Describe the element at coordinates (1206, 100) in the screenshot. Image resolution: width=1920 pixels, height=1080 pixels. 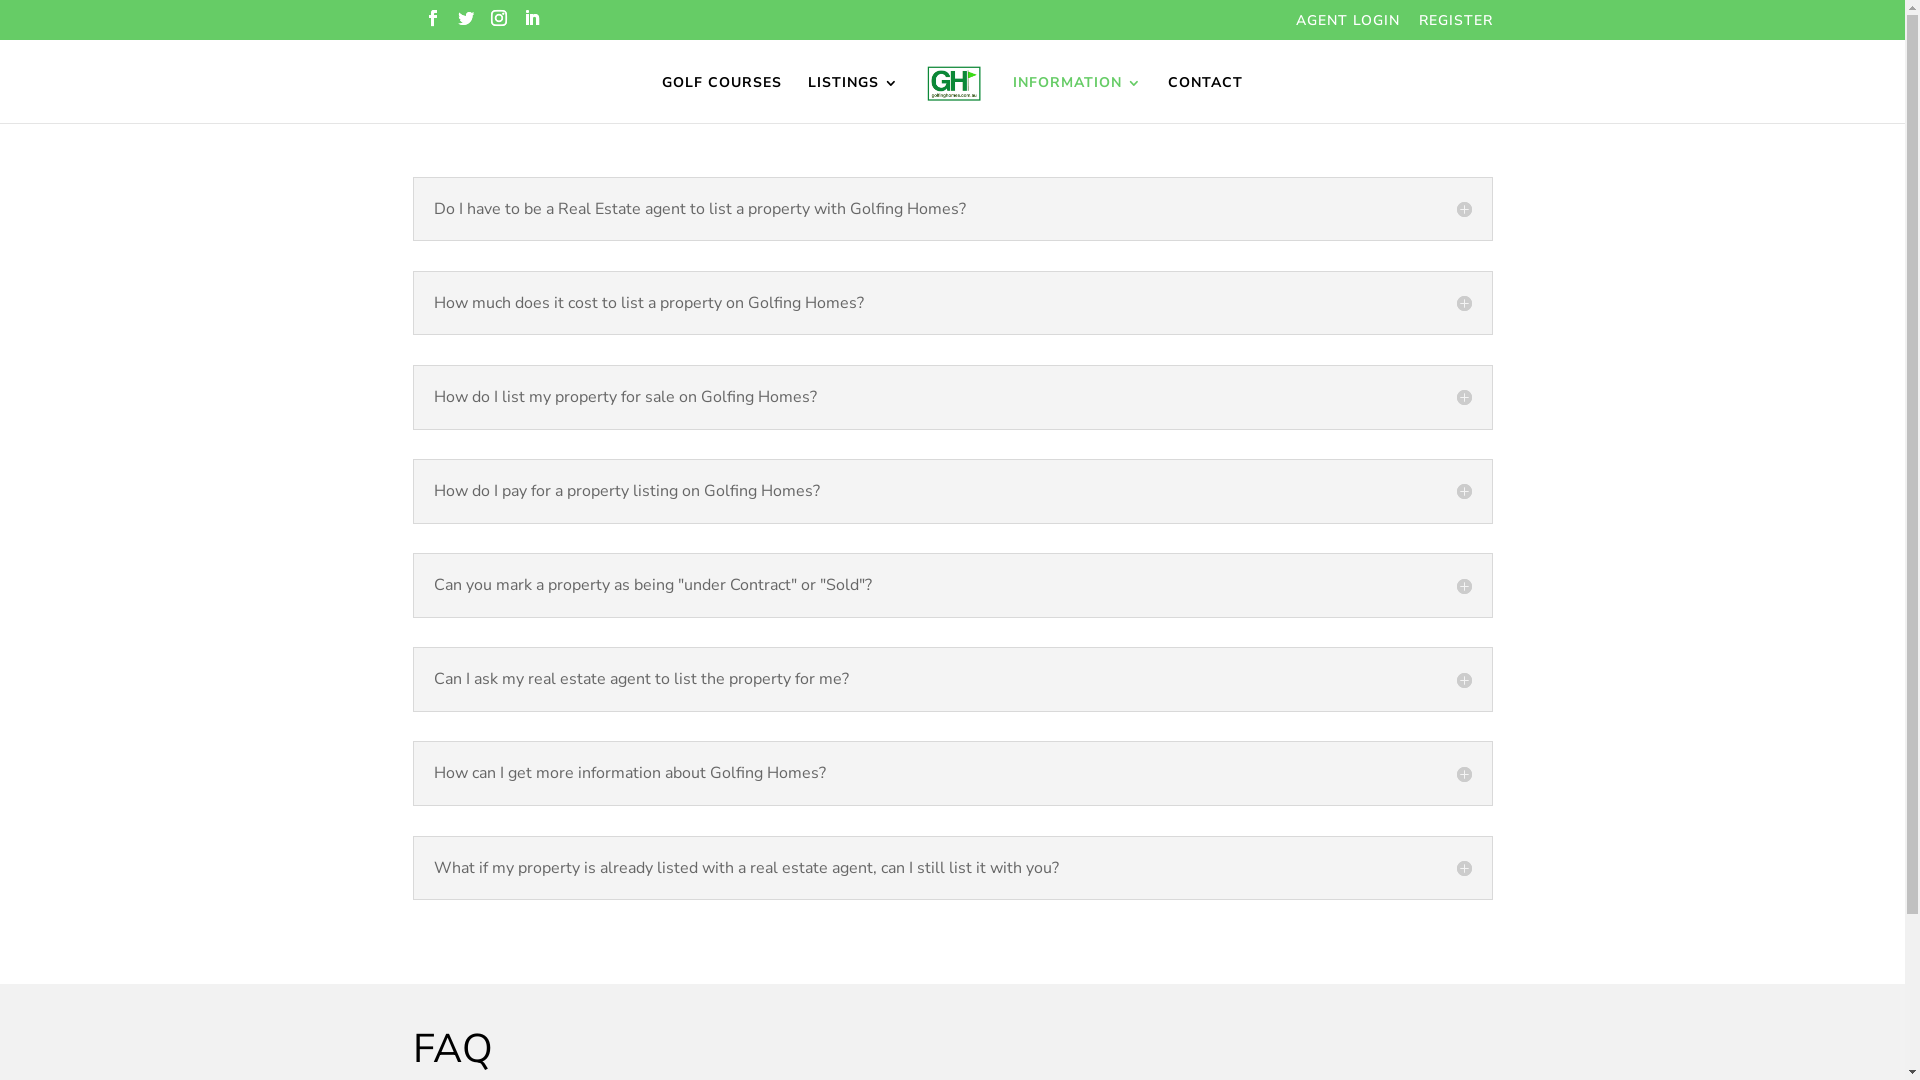
I see `CONTACT` at that location.